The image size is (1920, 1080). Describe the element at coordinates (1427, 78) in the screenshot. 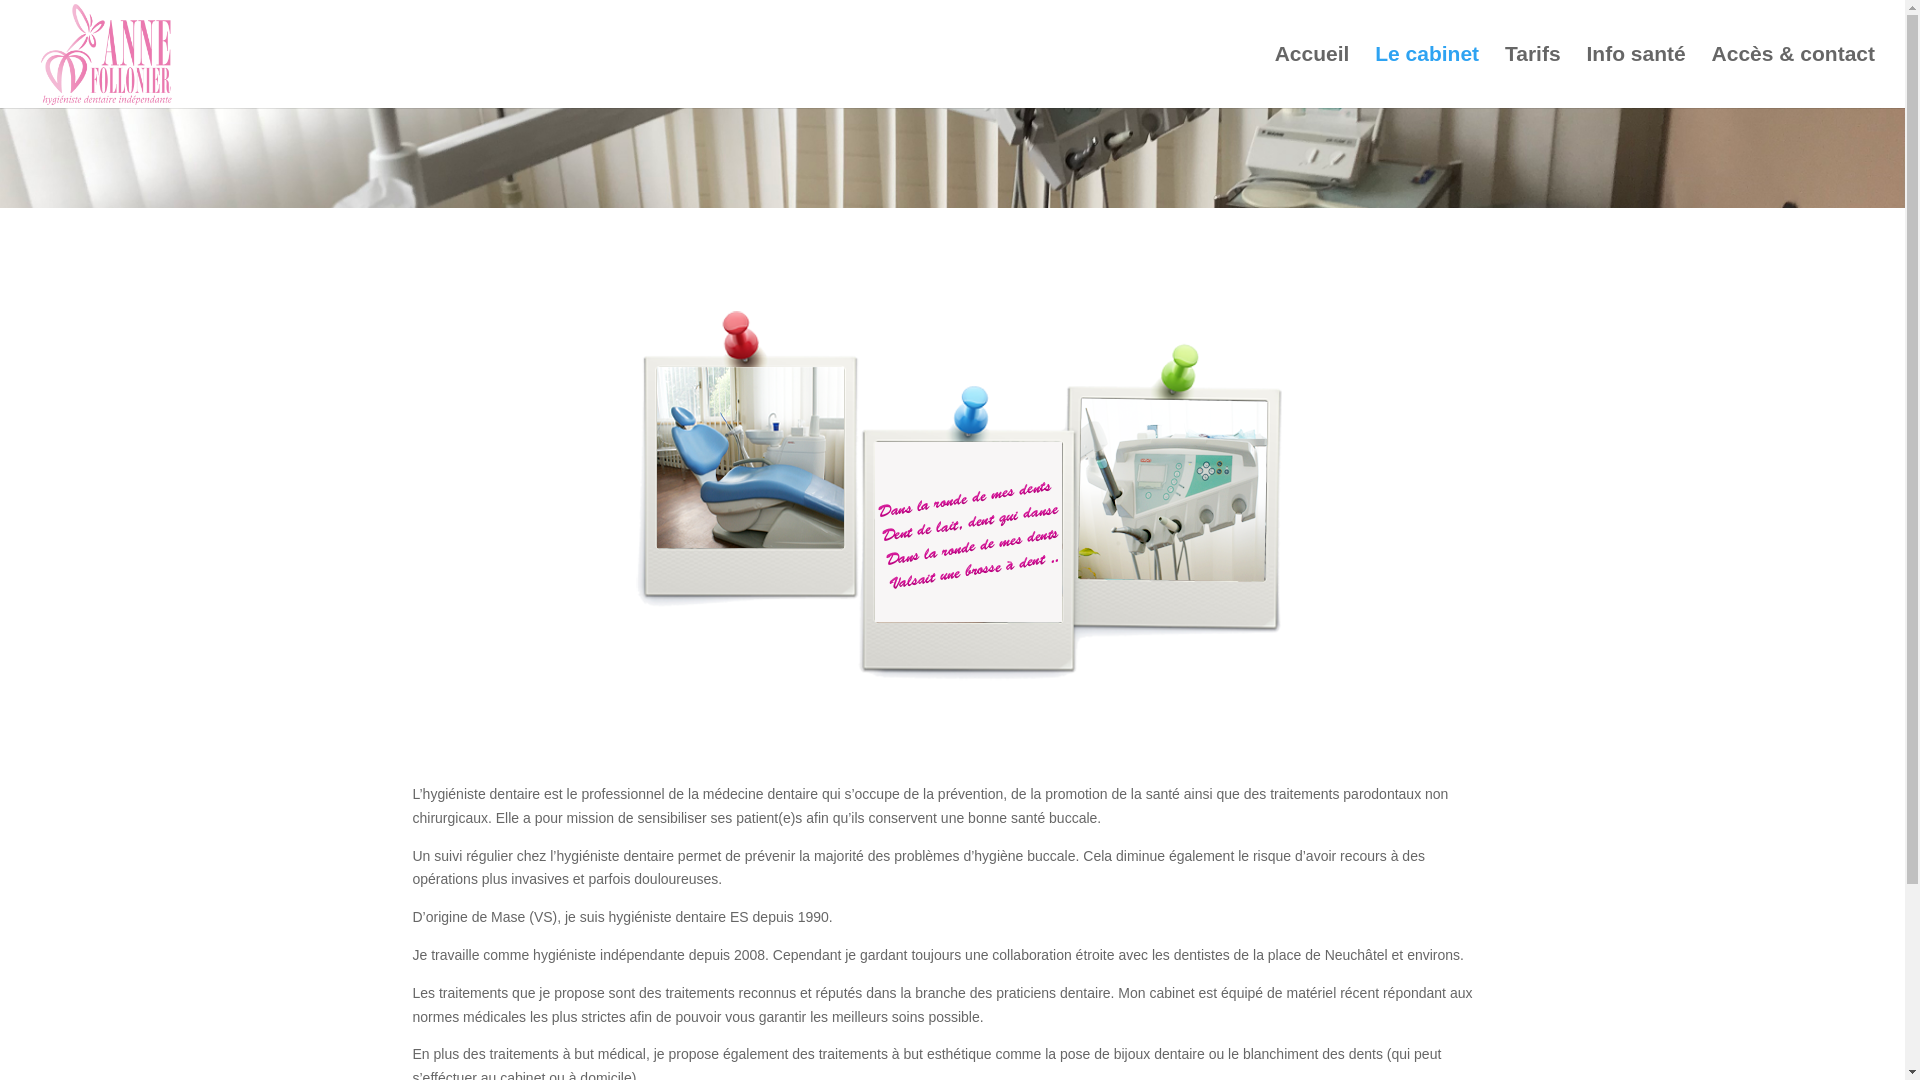

I see `Le cabinet` at that location.